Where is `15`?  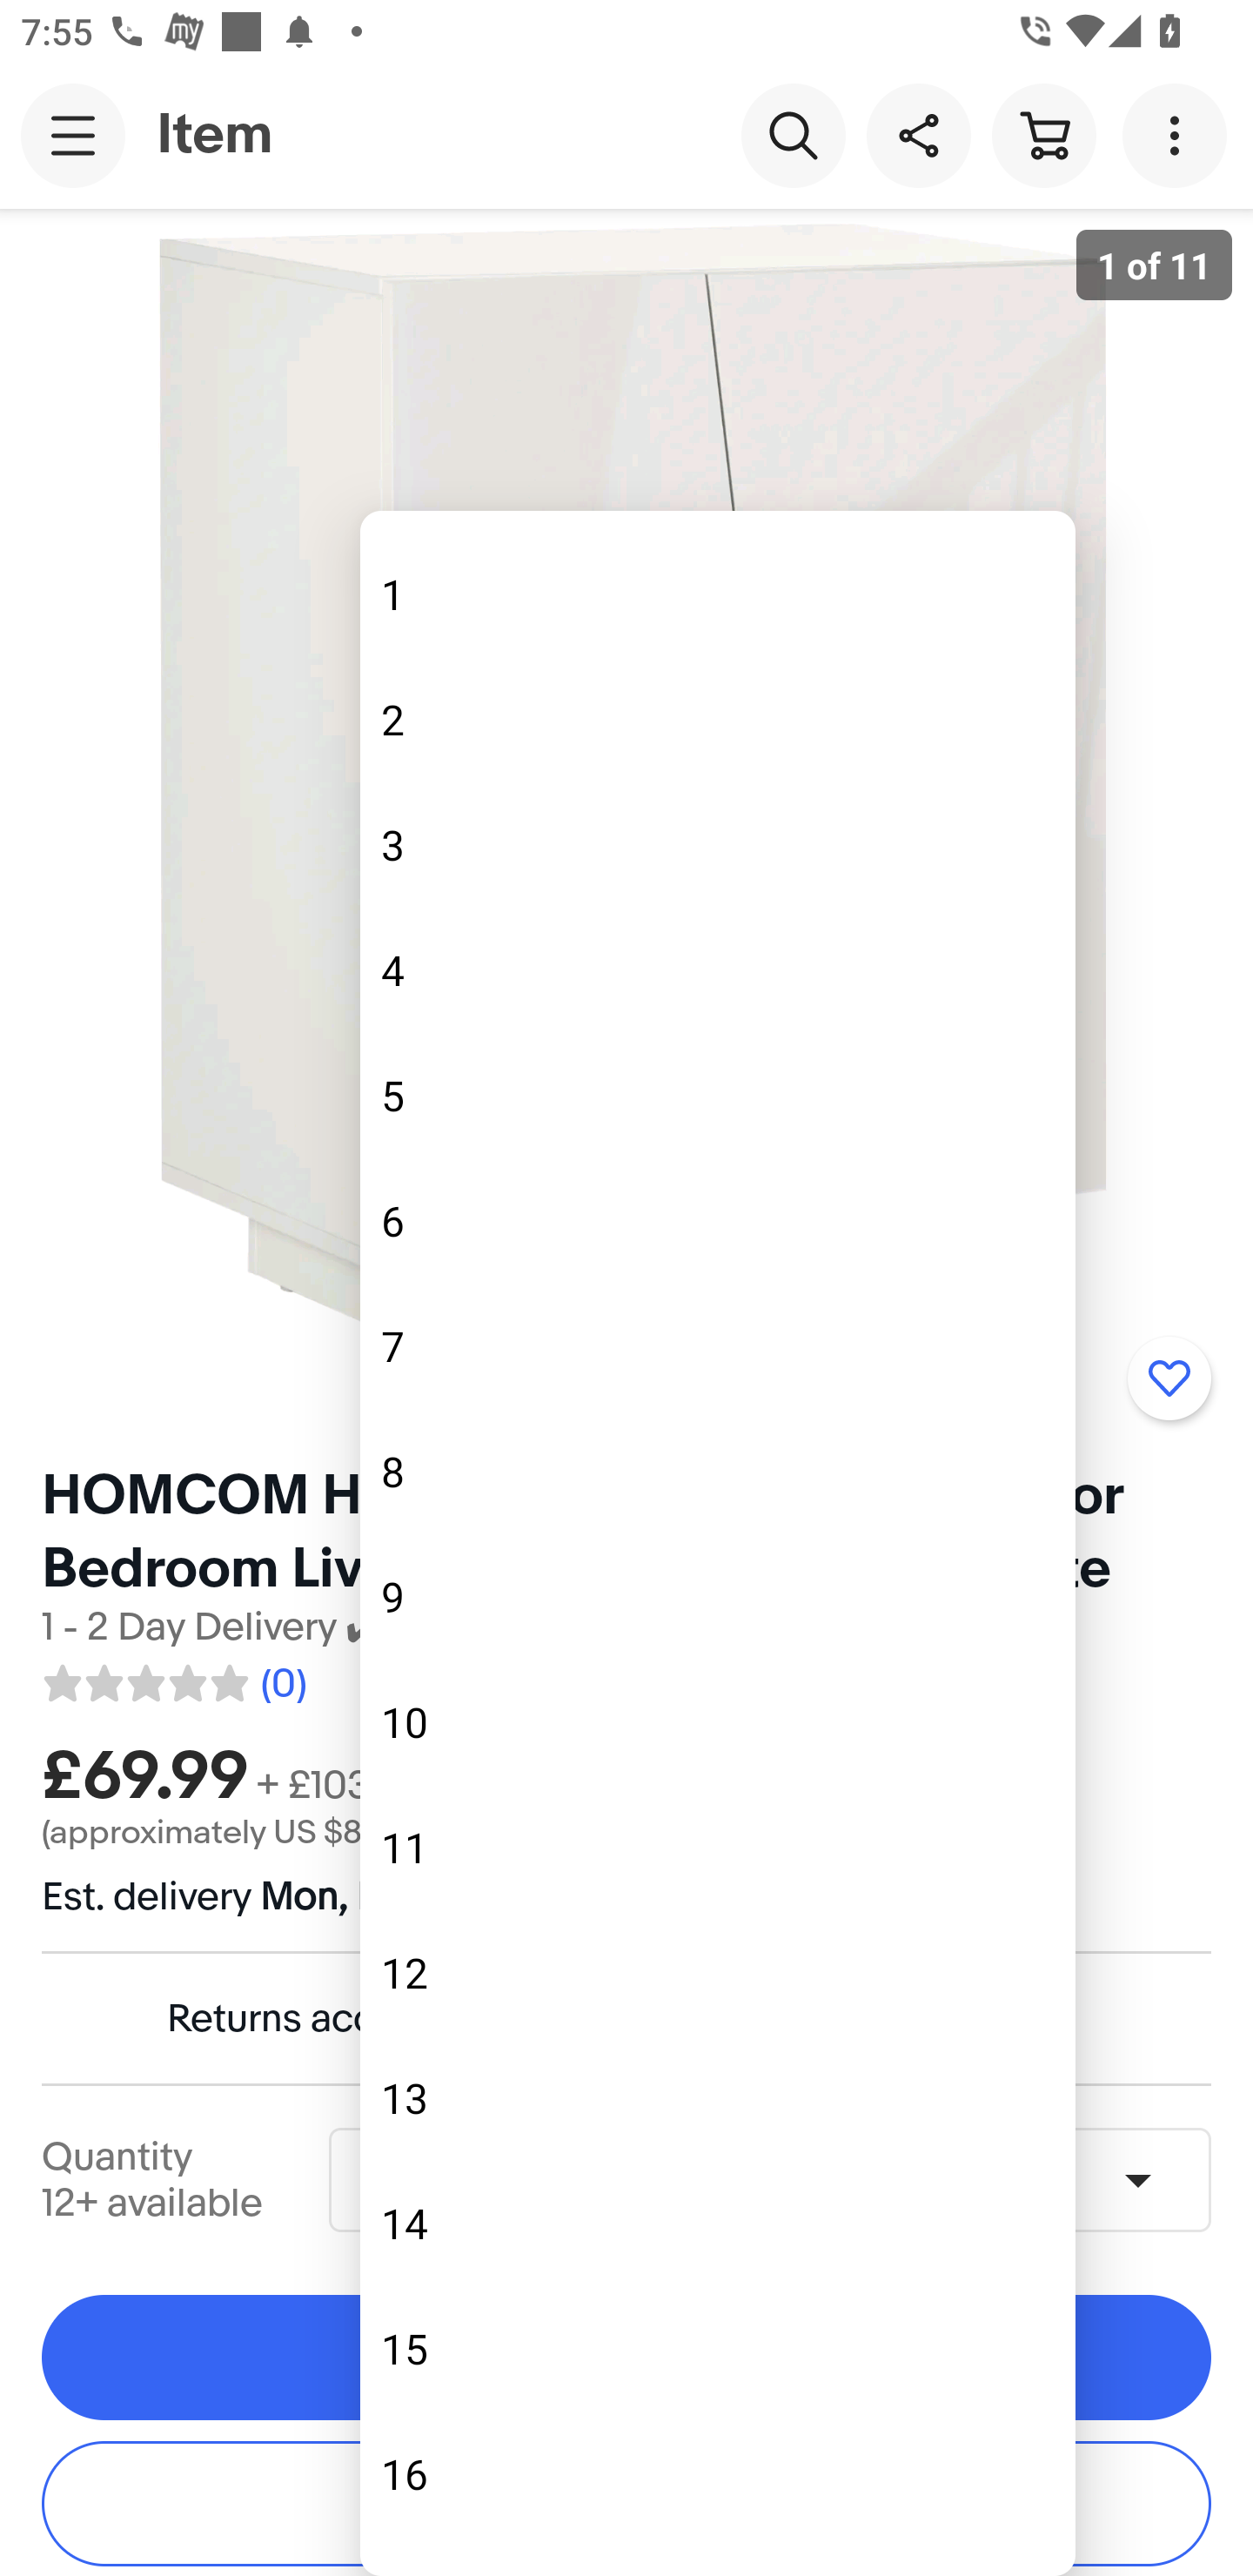
15 is located at coordinates (717, 2349).